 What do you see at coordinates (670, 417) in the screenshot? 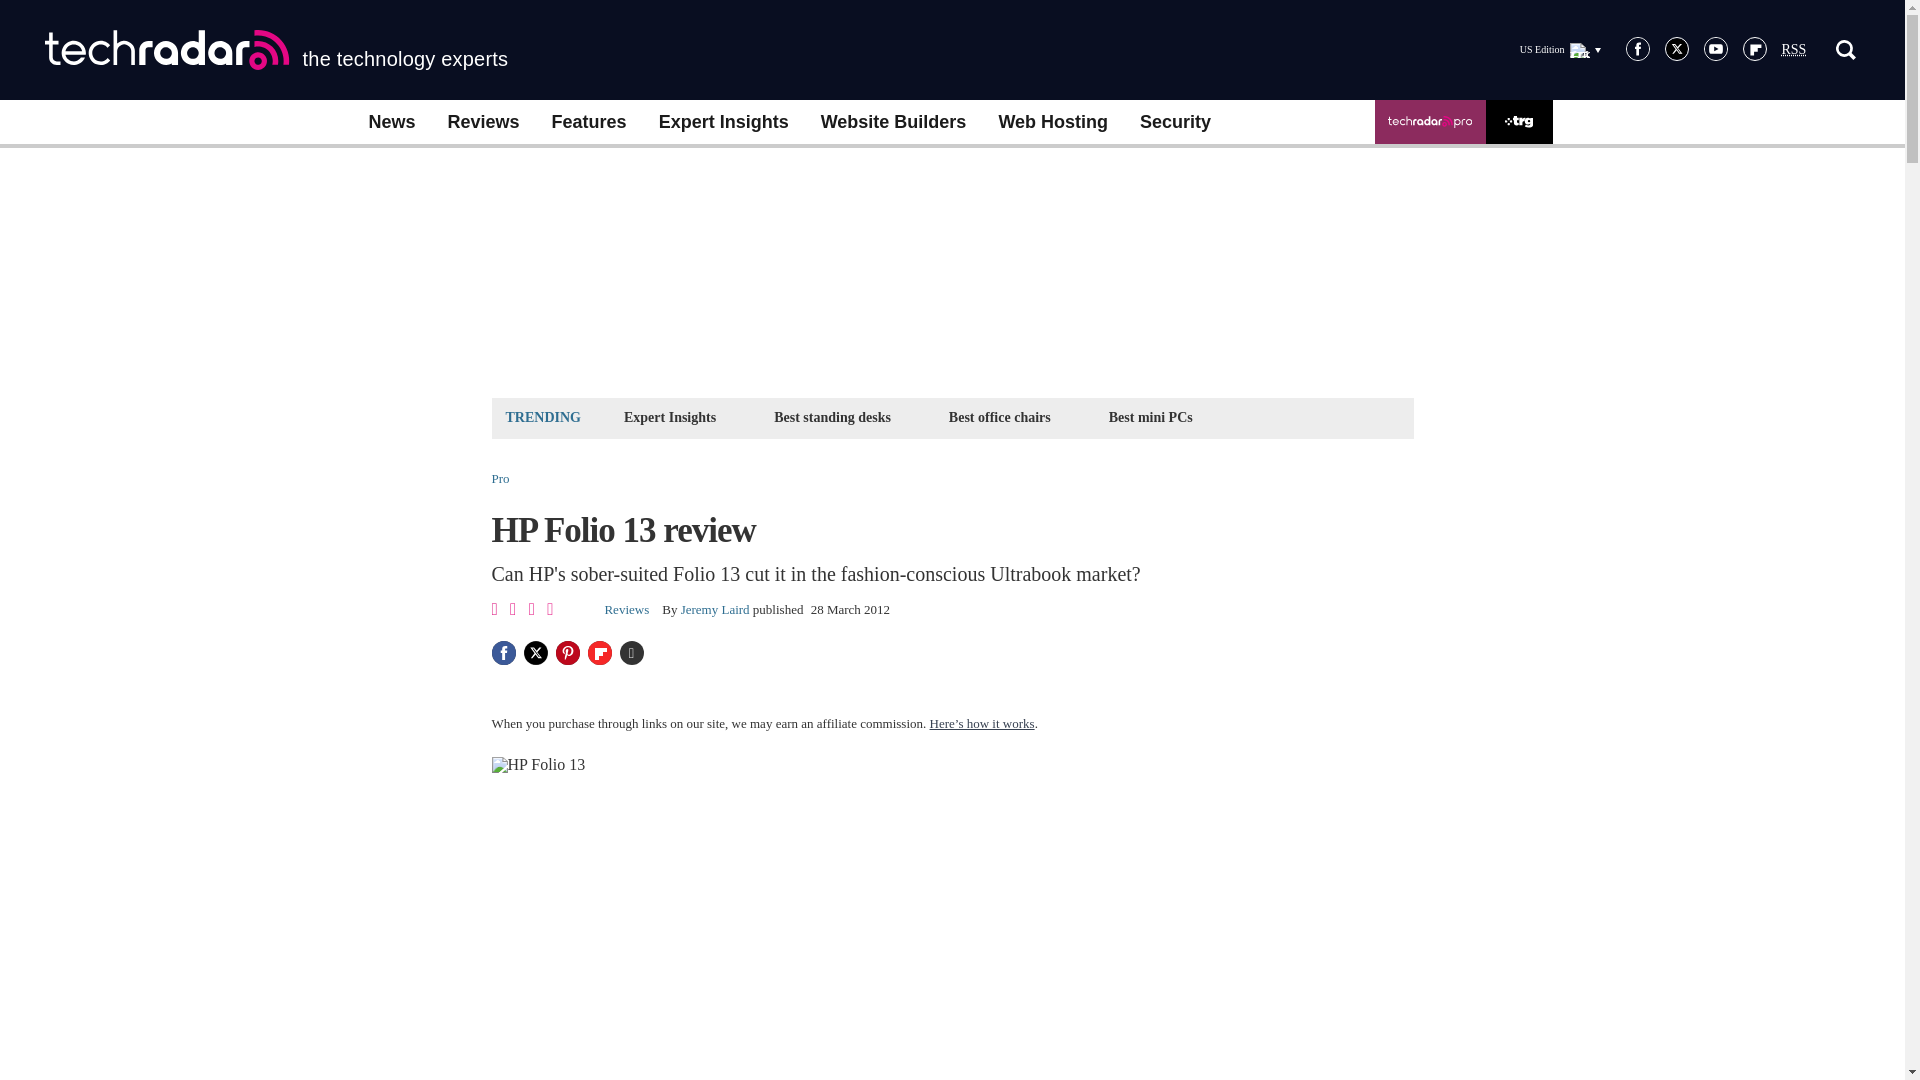
I see `Expert Insights` at bounding box center [670, 417].